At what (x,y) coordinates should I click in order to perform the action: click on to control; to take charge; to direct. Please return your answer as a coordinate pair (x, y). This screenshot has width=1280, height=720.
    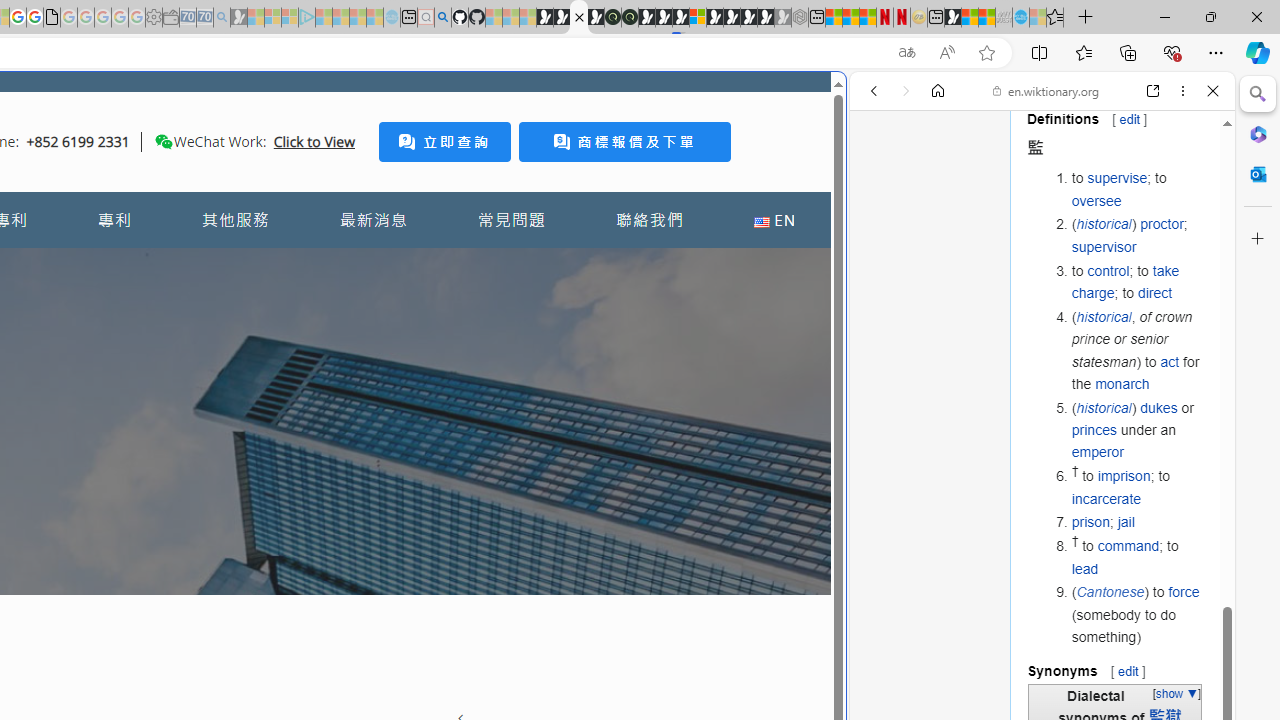
    Looking at the image, I should click on (1138, 282).